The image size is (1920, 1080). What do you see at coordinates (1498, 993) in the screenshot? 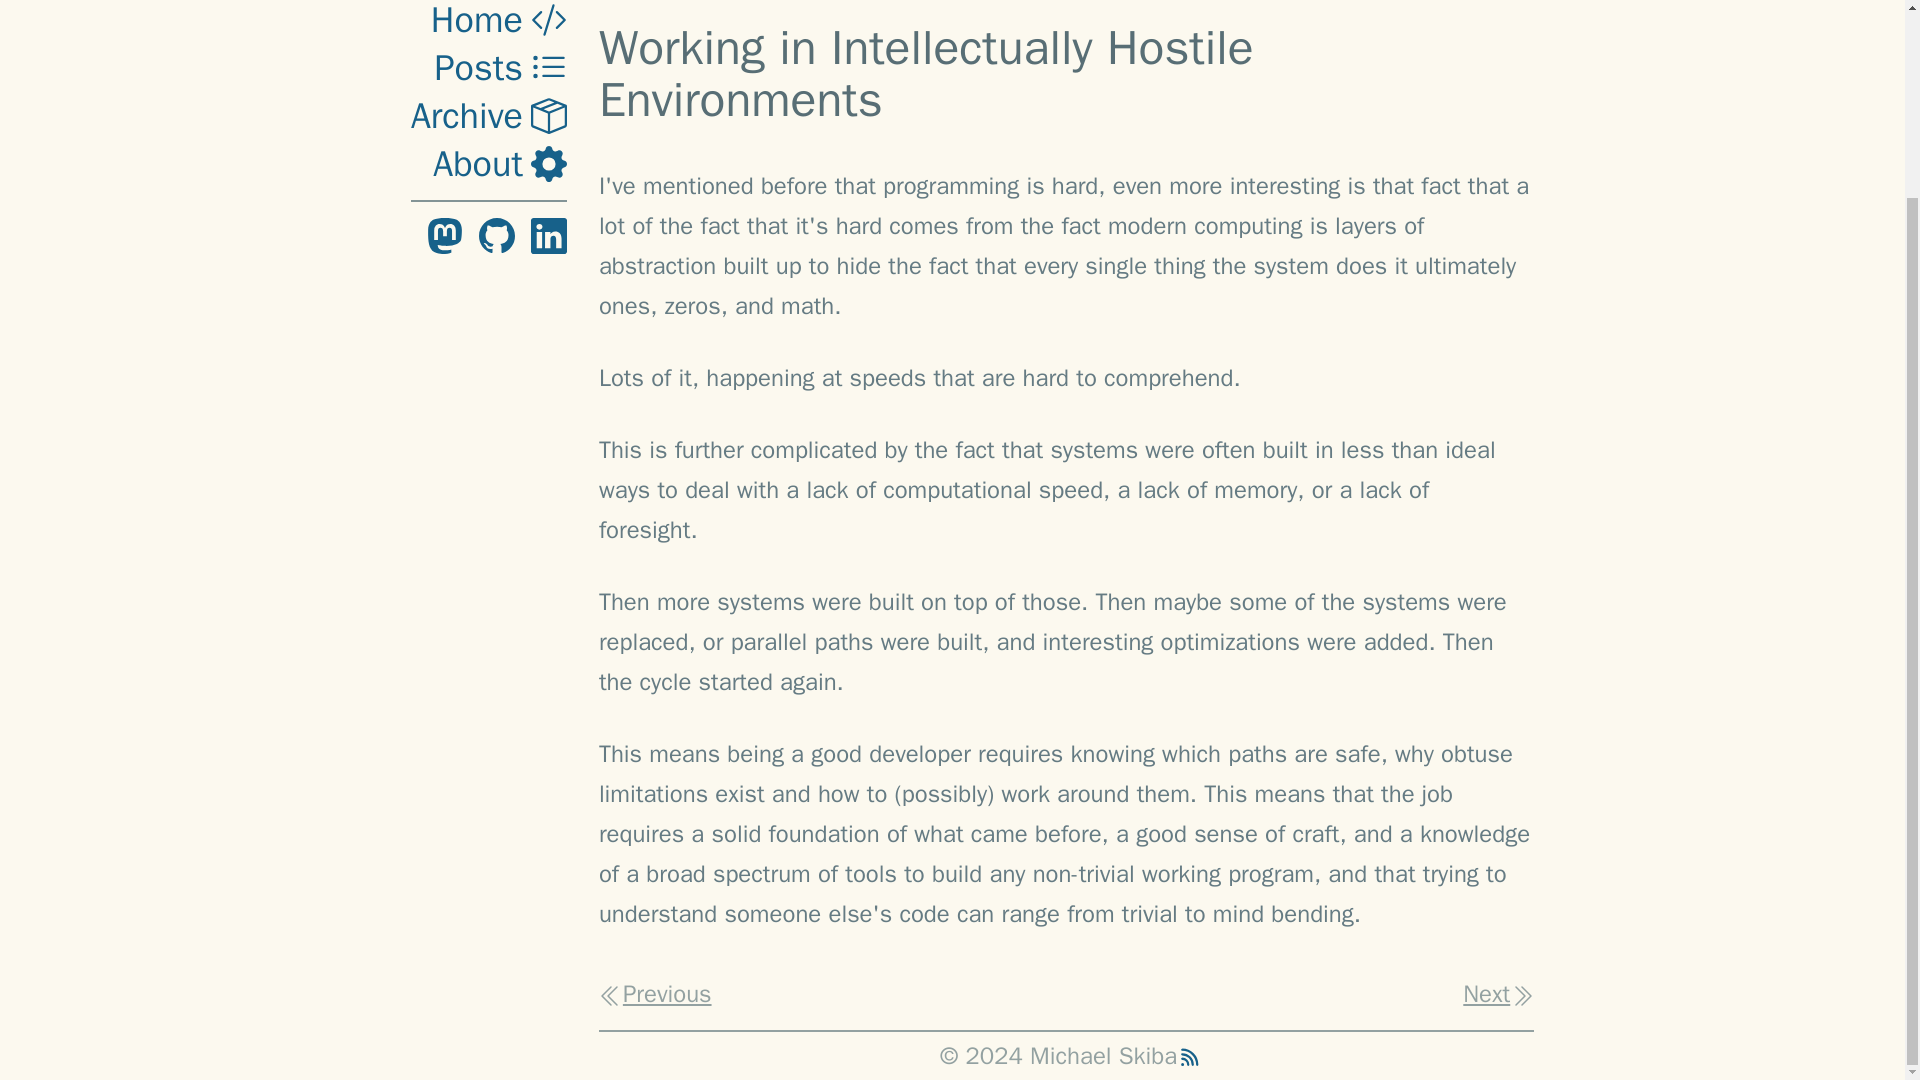
I see `Next` at bounding box center [1498, 993].